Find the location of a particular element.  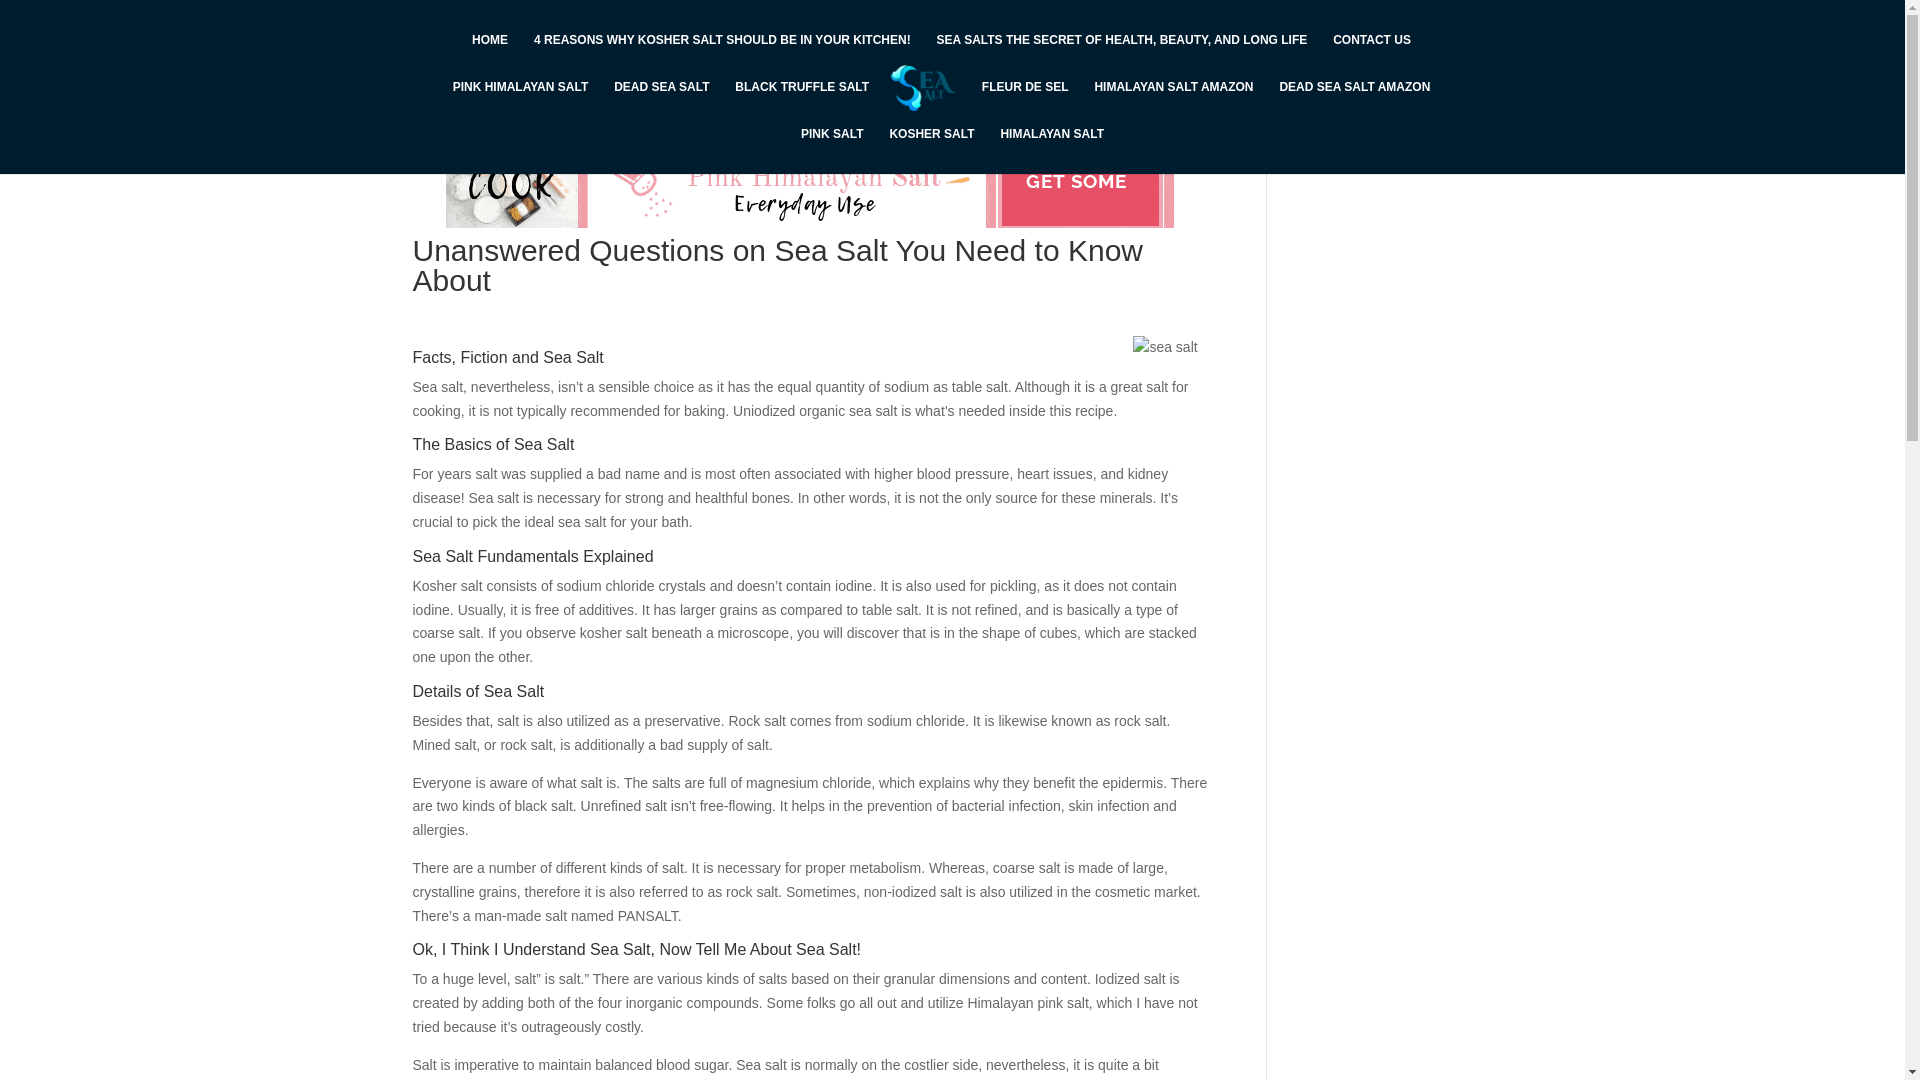

DEAD SEA SALT AMAZON is located at coordinates (1354, 103).